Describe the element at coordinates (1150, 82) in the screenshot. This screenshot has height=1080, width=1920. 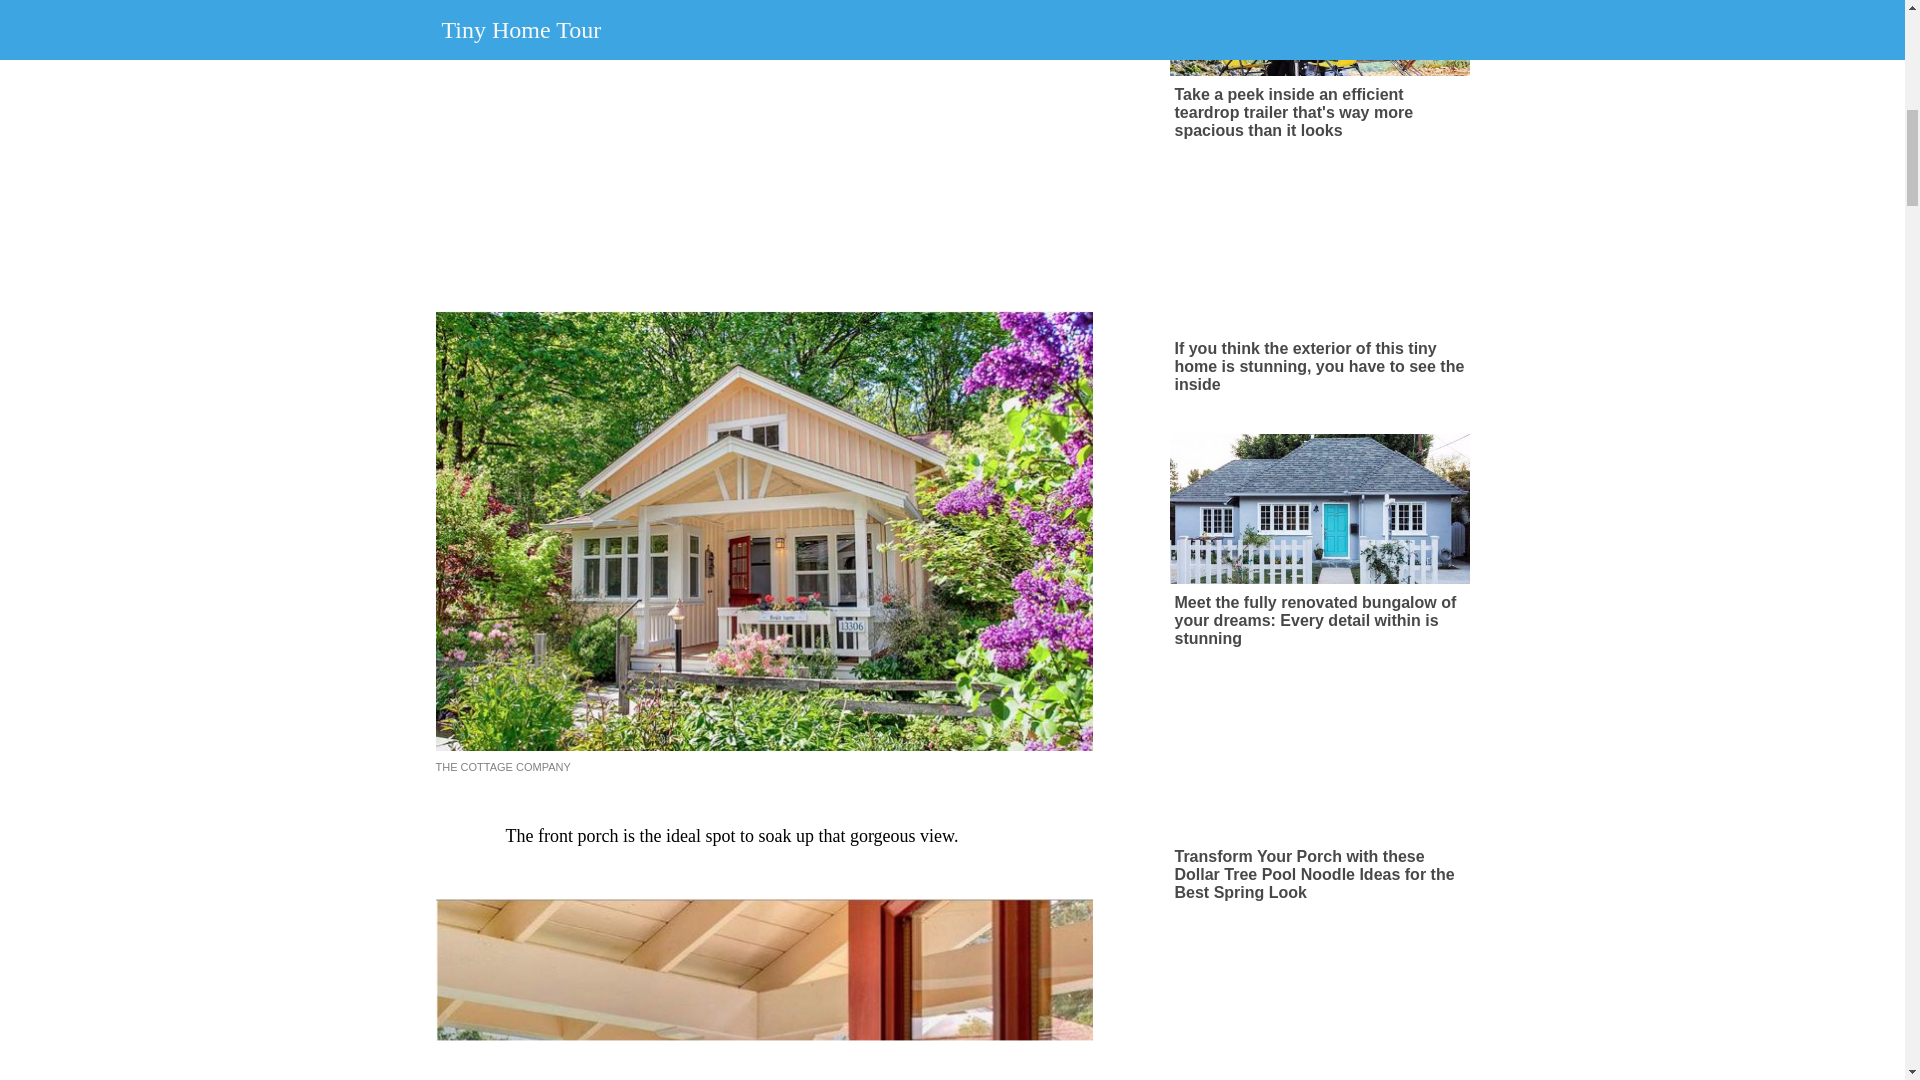
I see `Do Not Sell My Info` at that location.